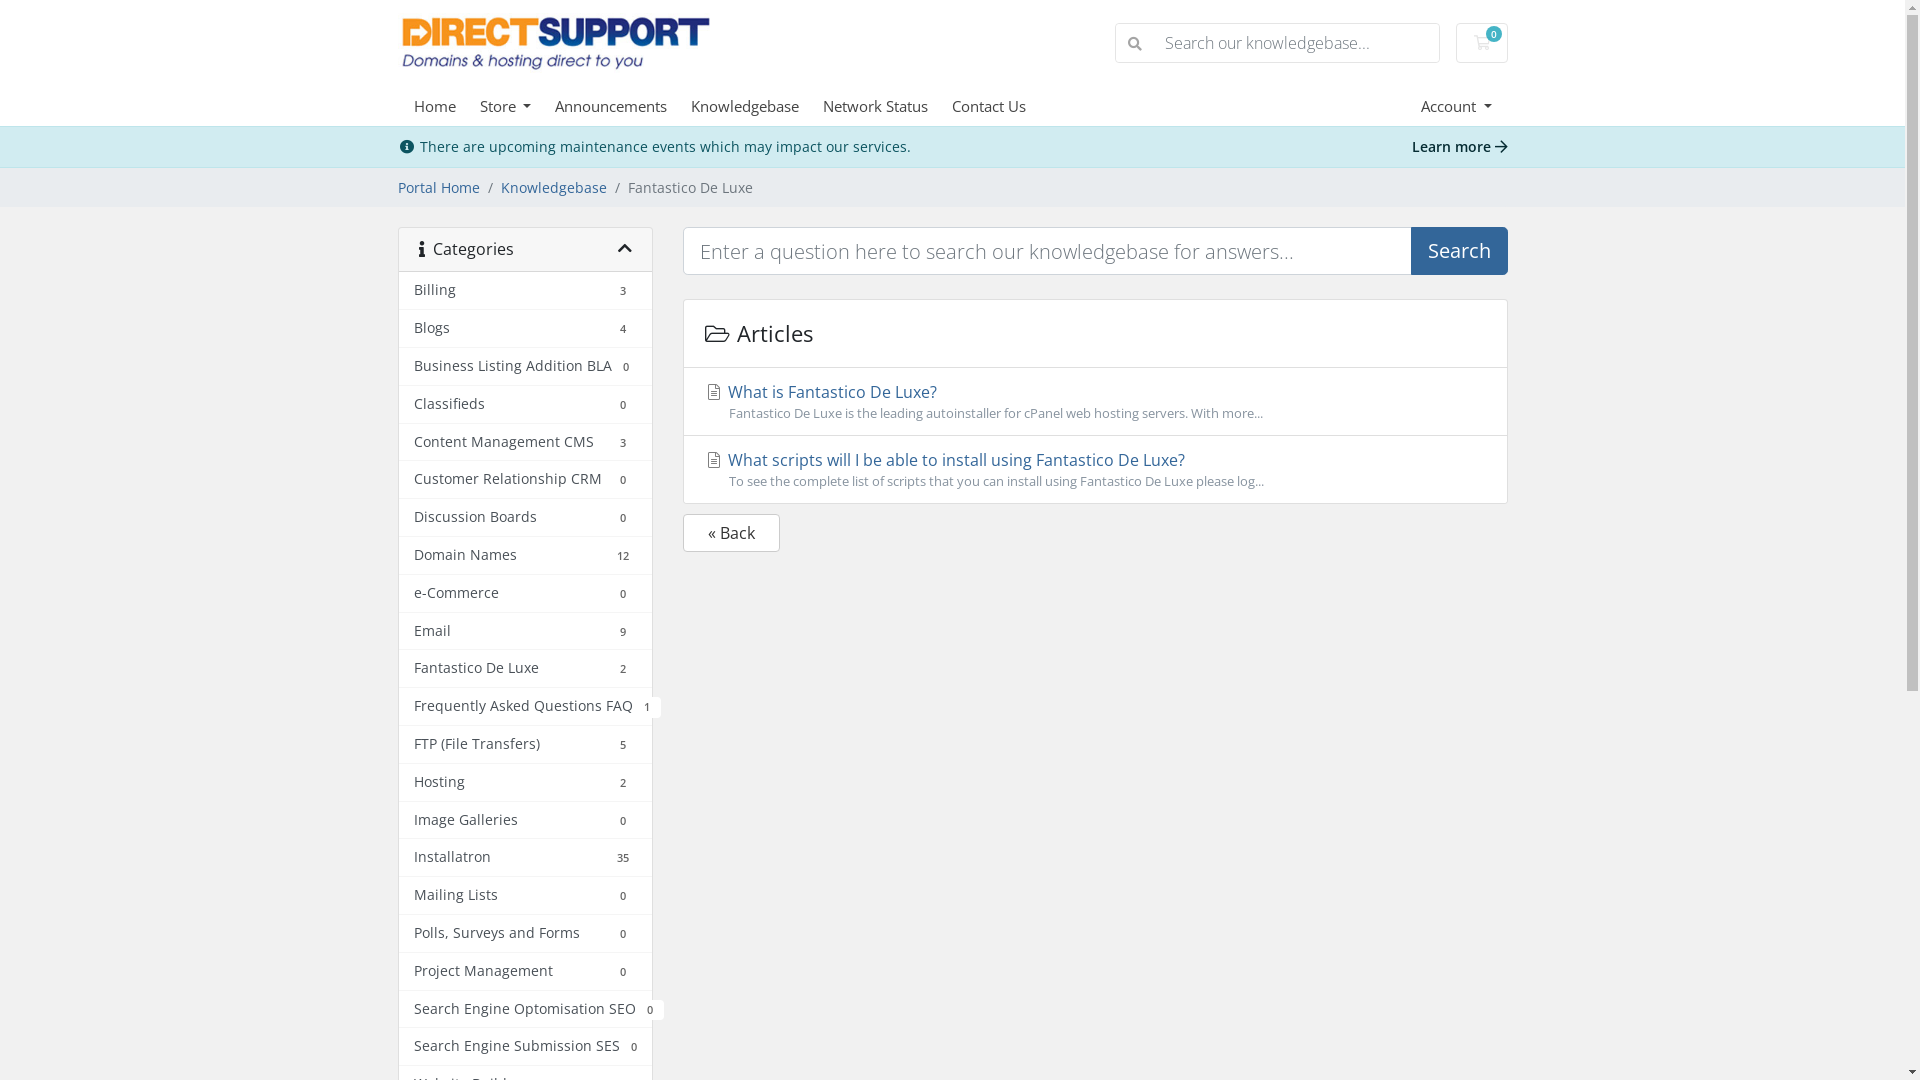  Describe the element at coordinates (1001, 106) in the screenshot. I see `Contact Us` at that location.